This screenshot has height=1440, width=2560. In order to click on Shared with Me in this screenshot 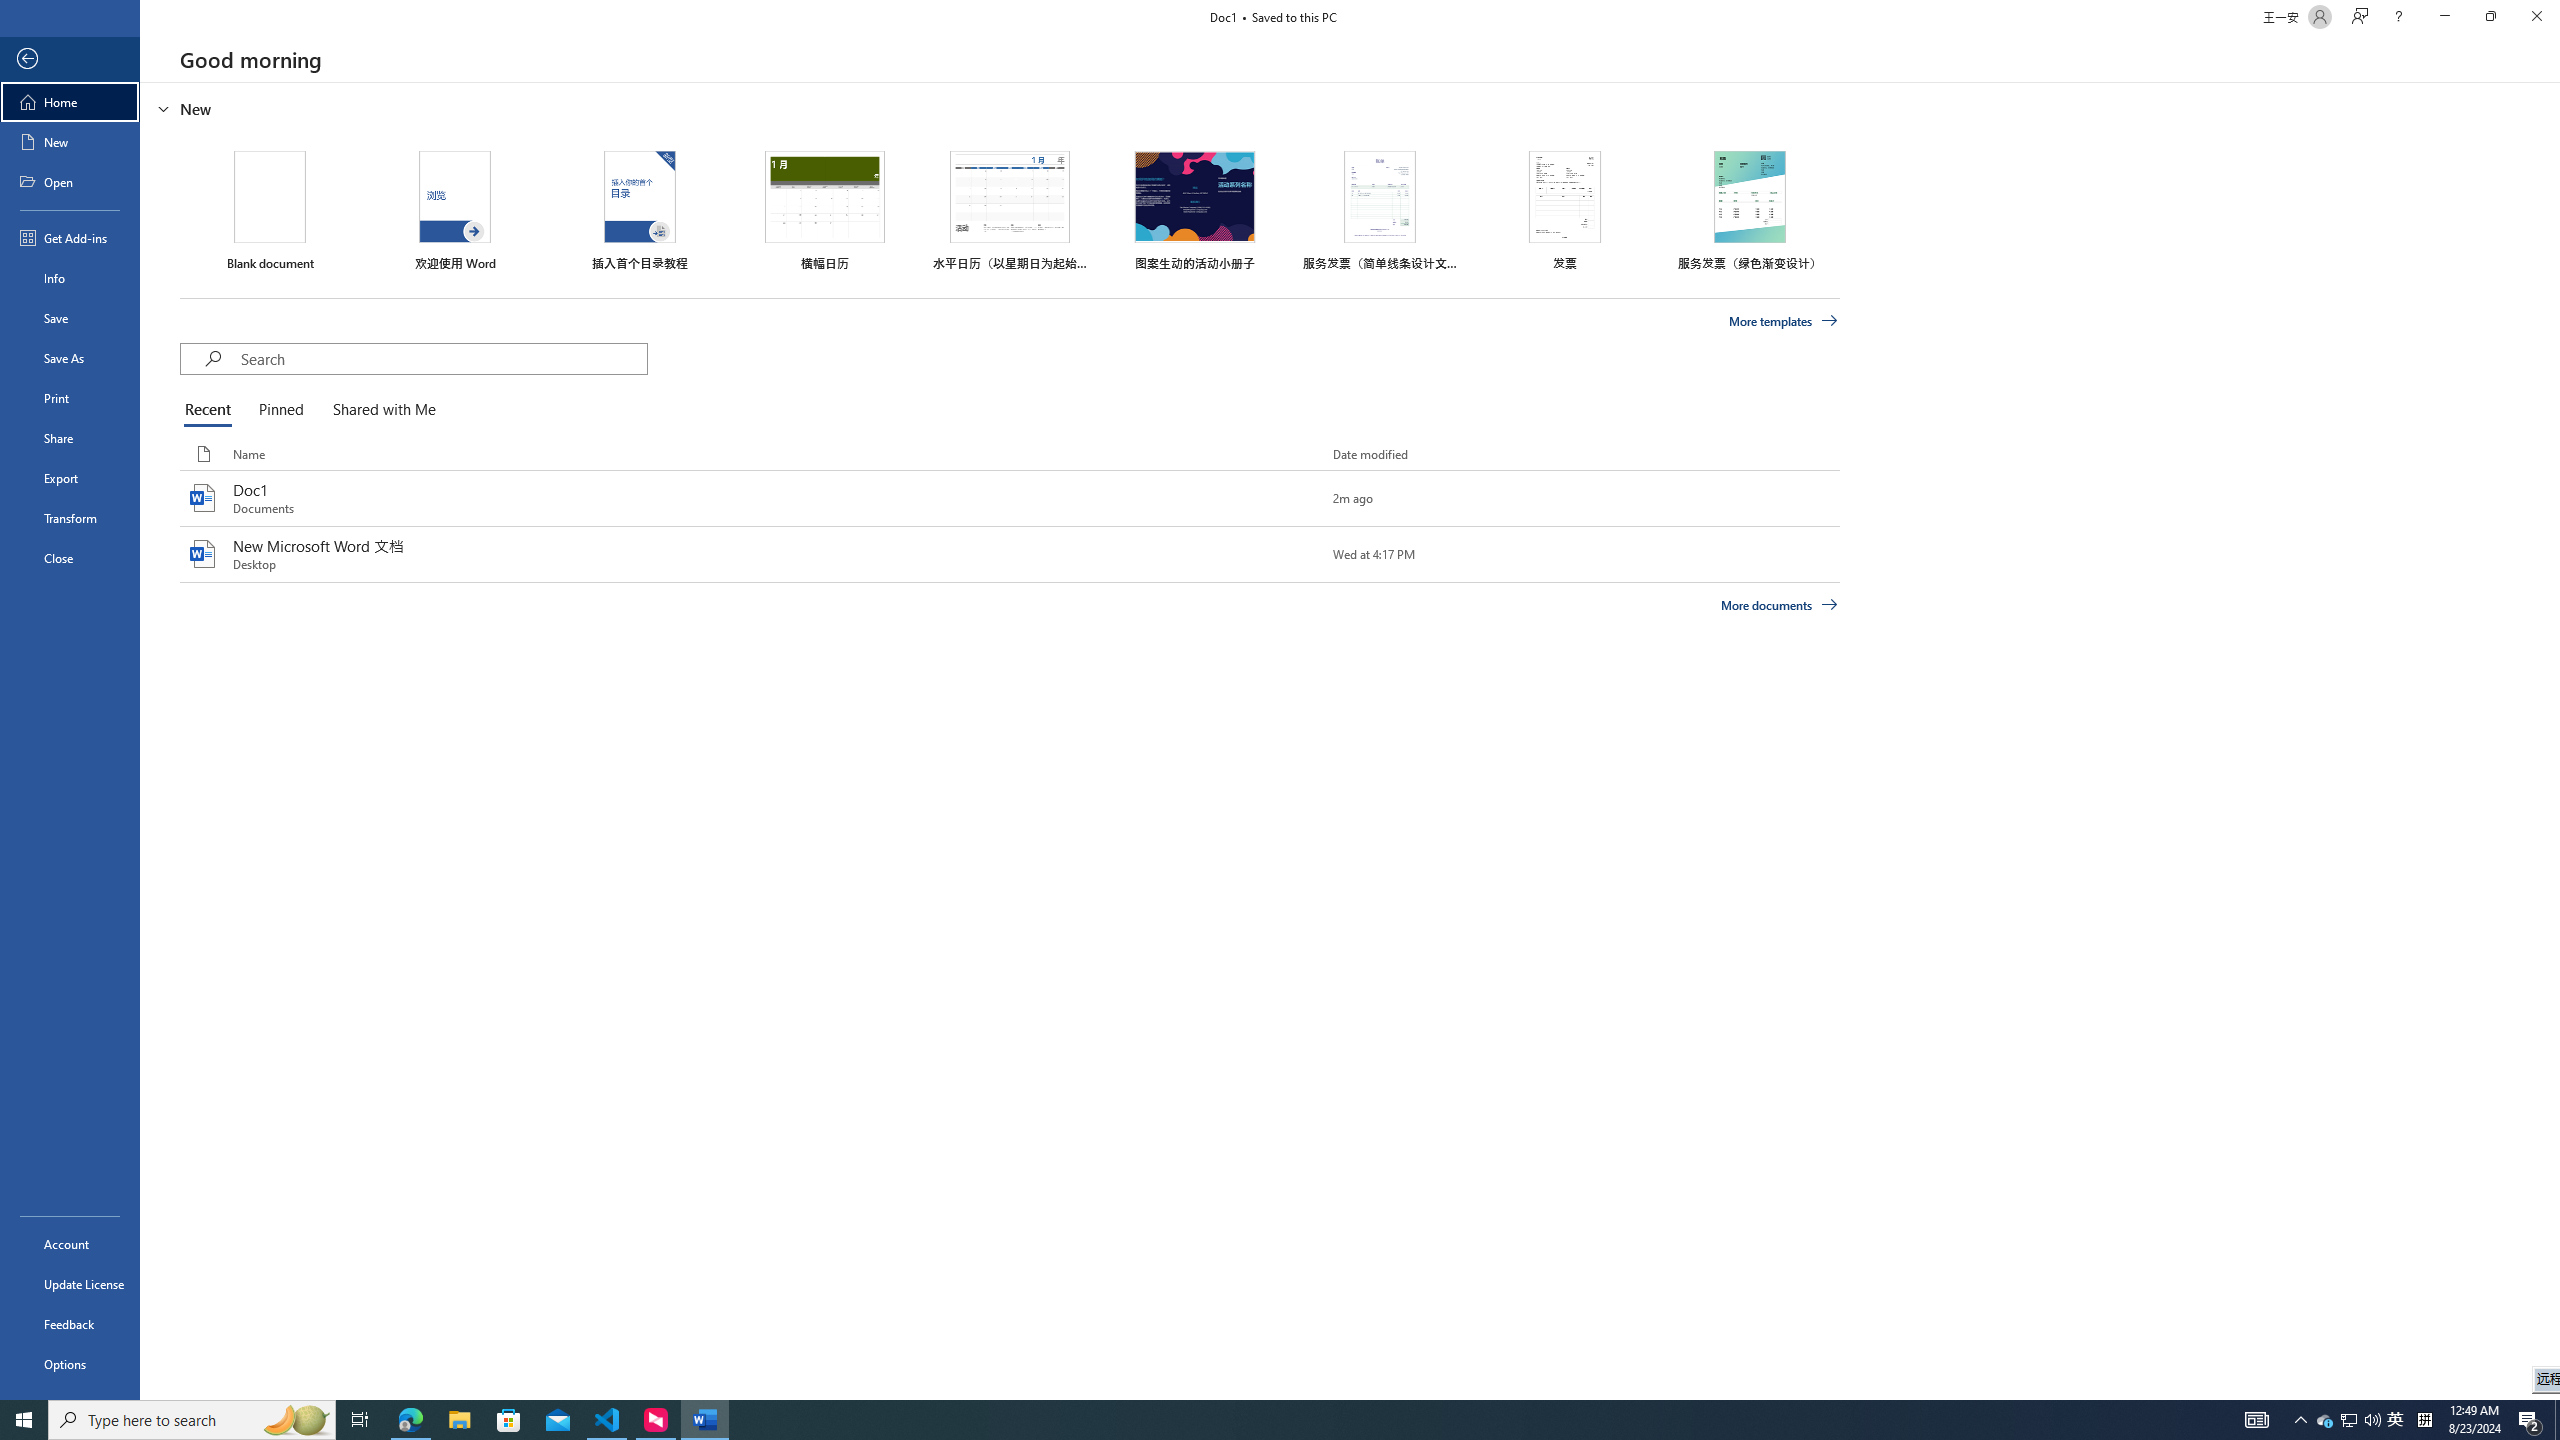, I will do `click(380, 410)`.